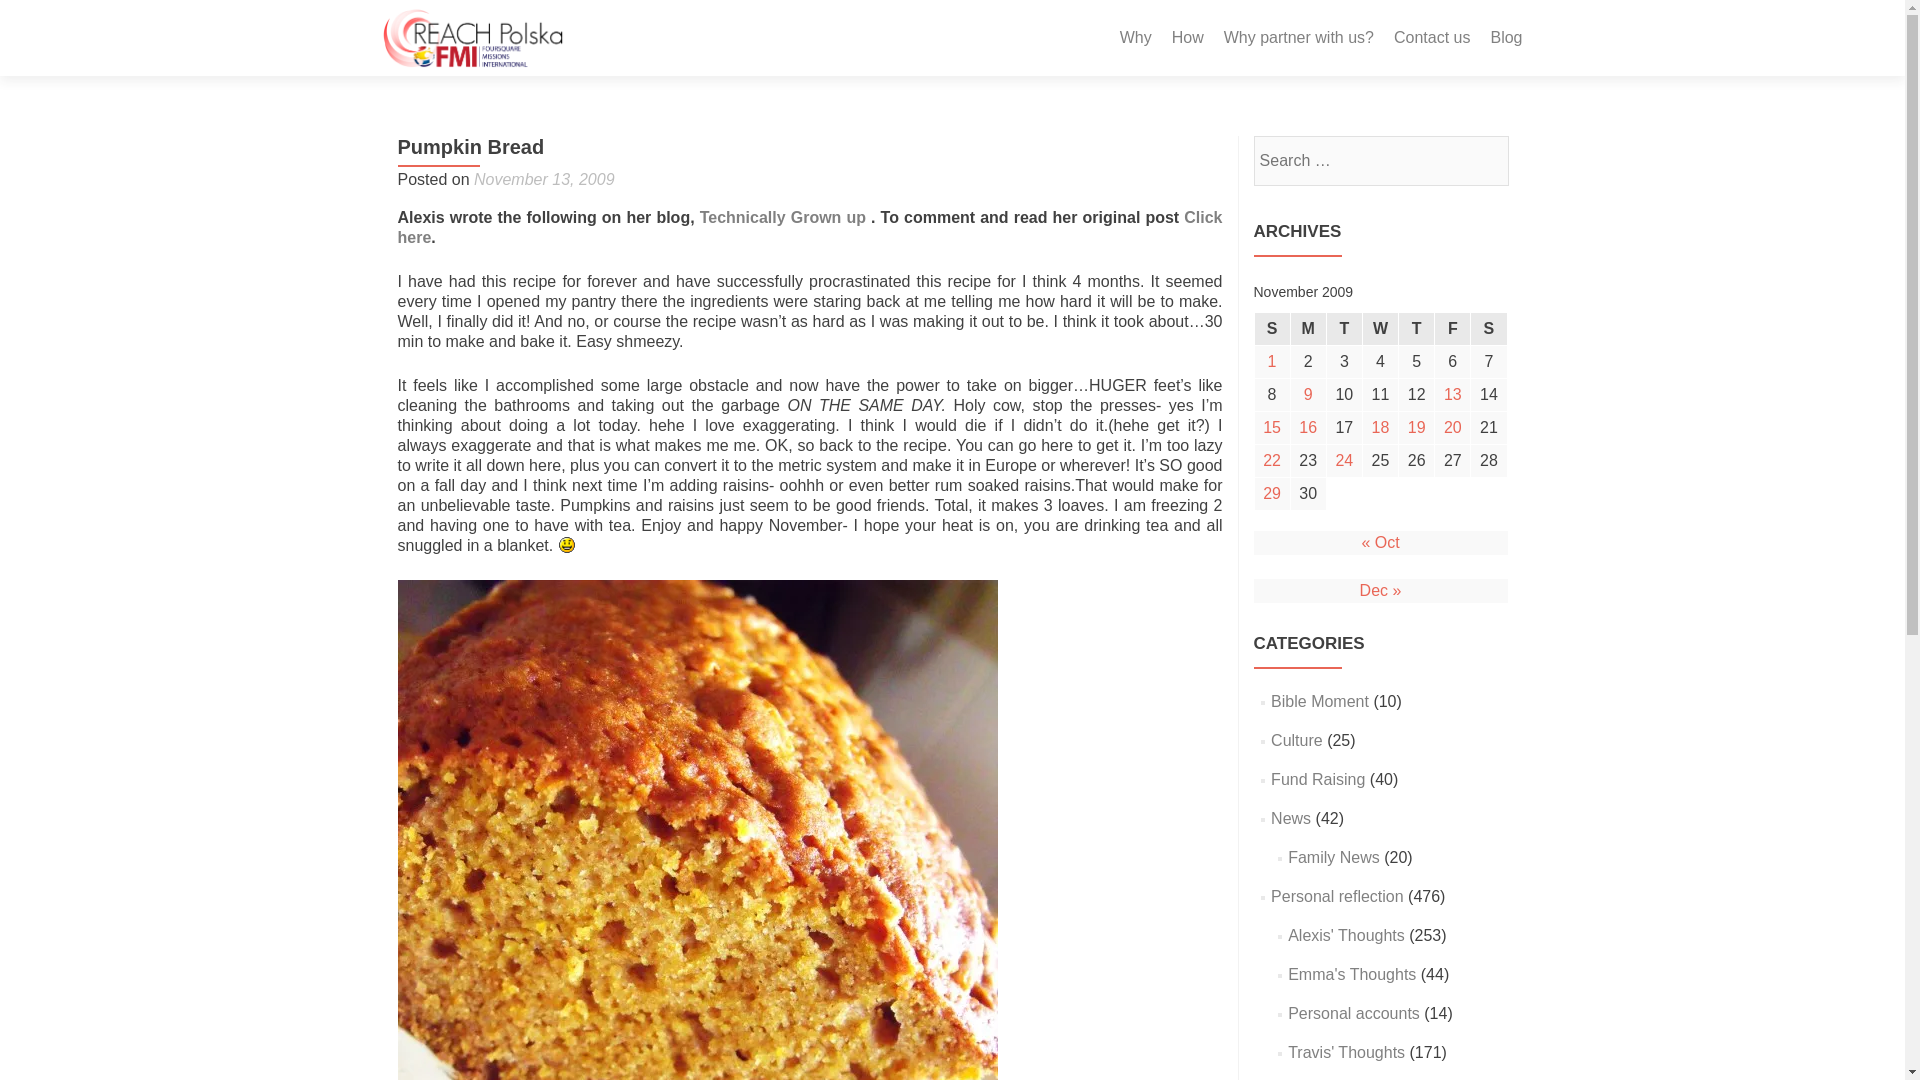 The width and height of the screenshot is (1920, 1080). What do you see at coordinates (1299, 38) in the screenshot?
I see `Why partner with us?` at bounding box center [1299, 38].